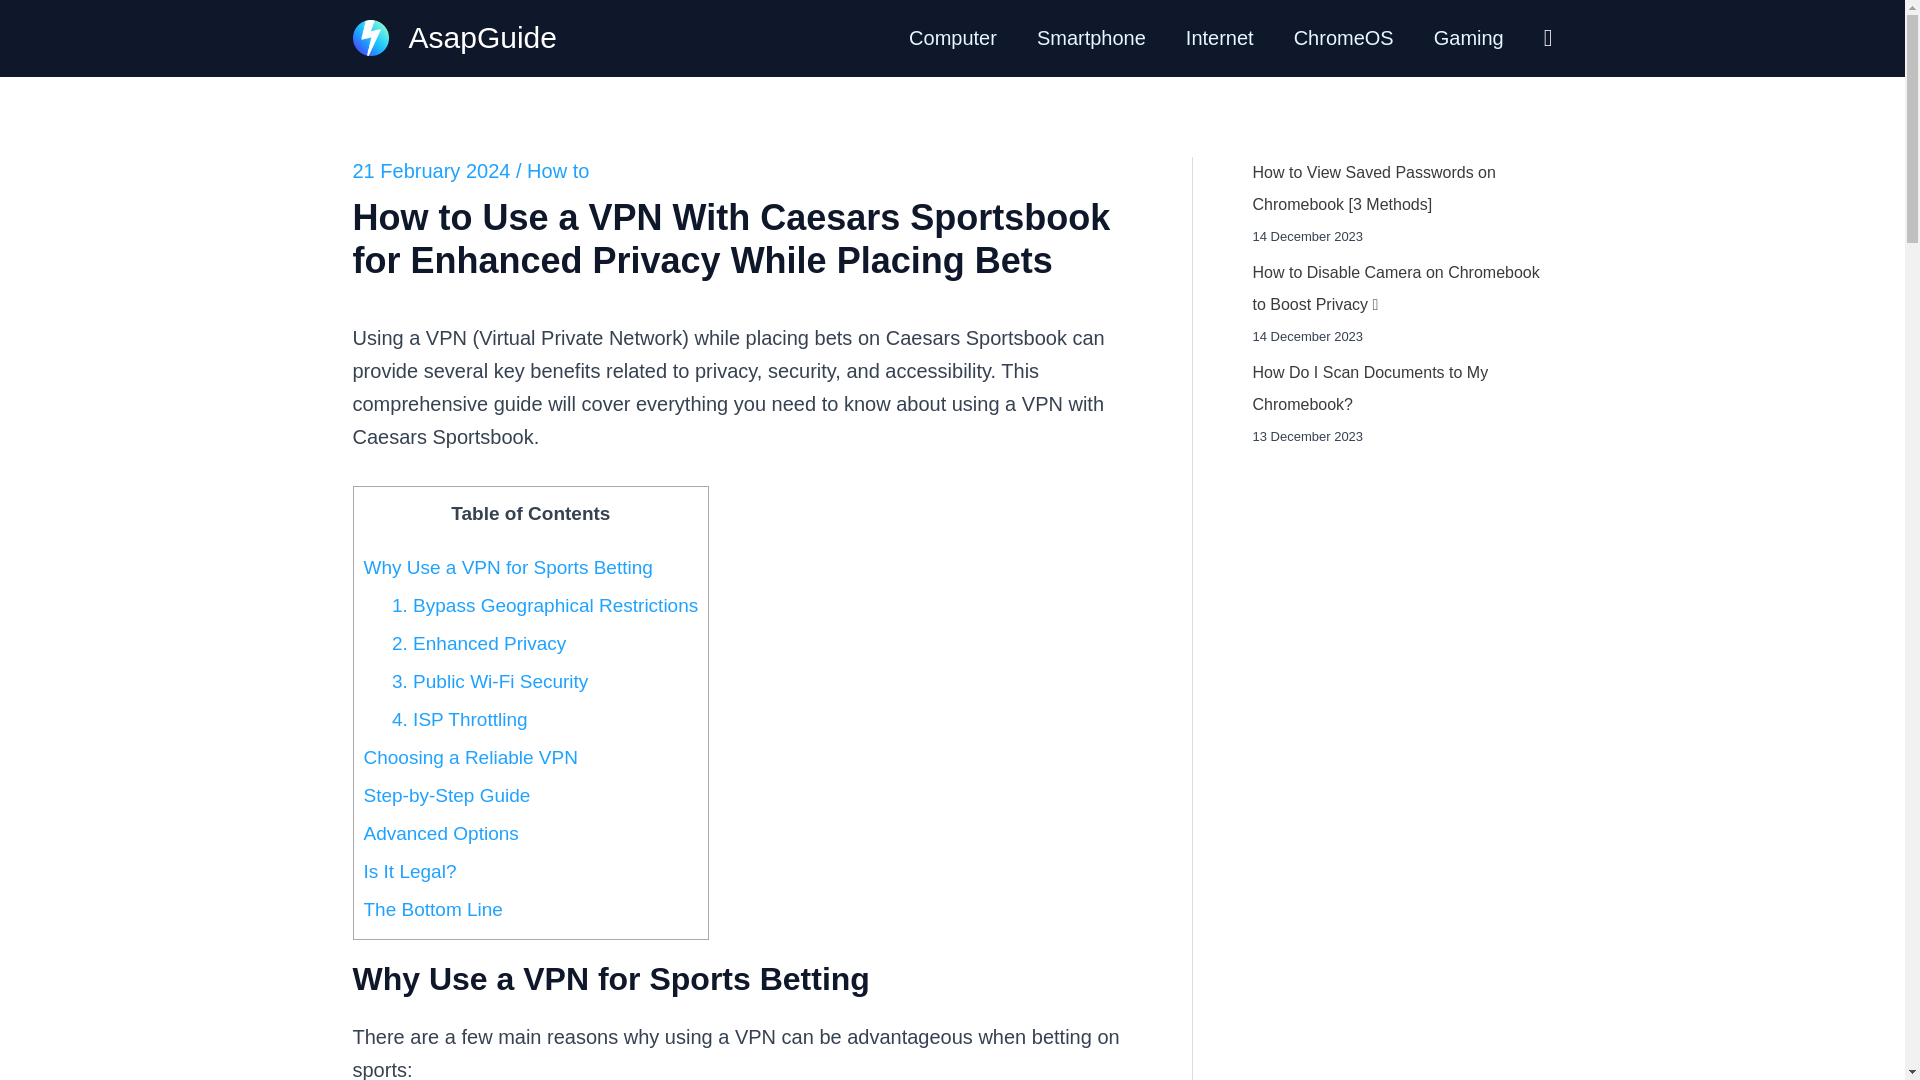 The height and width of the screenshot is (1080, 1920). I want to click on 2. Enhanced Privacy, so click(478, 643).